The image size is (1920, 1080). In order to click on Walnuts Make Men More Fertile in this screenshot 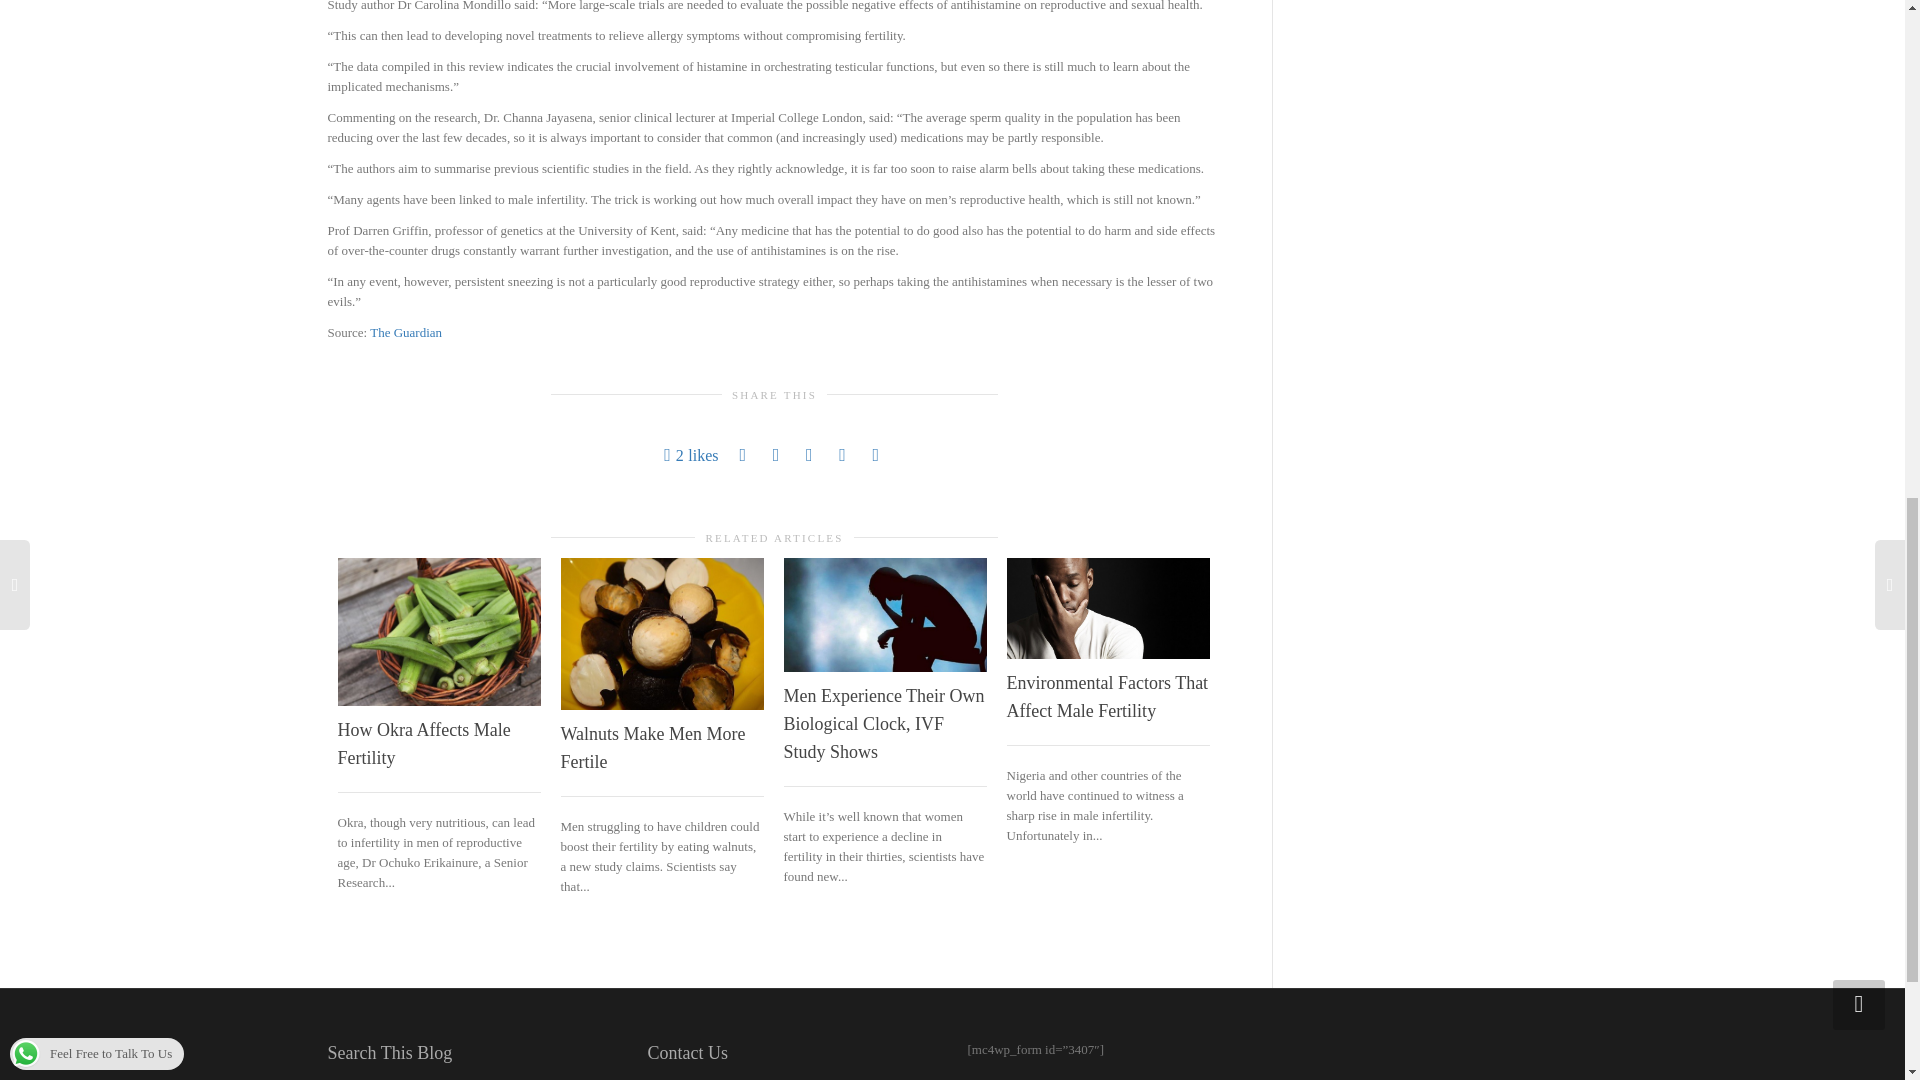, I will do `click(652, 748)`.